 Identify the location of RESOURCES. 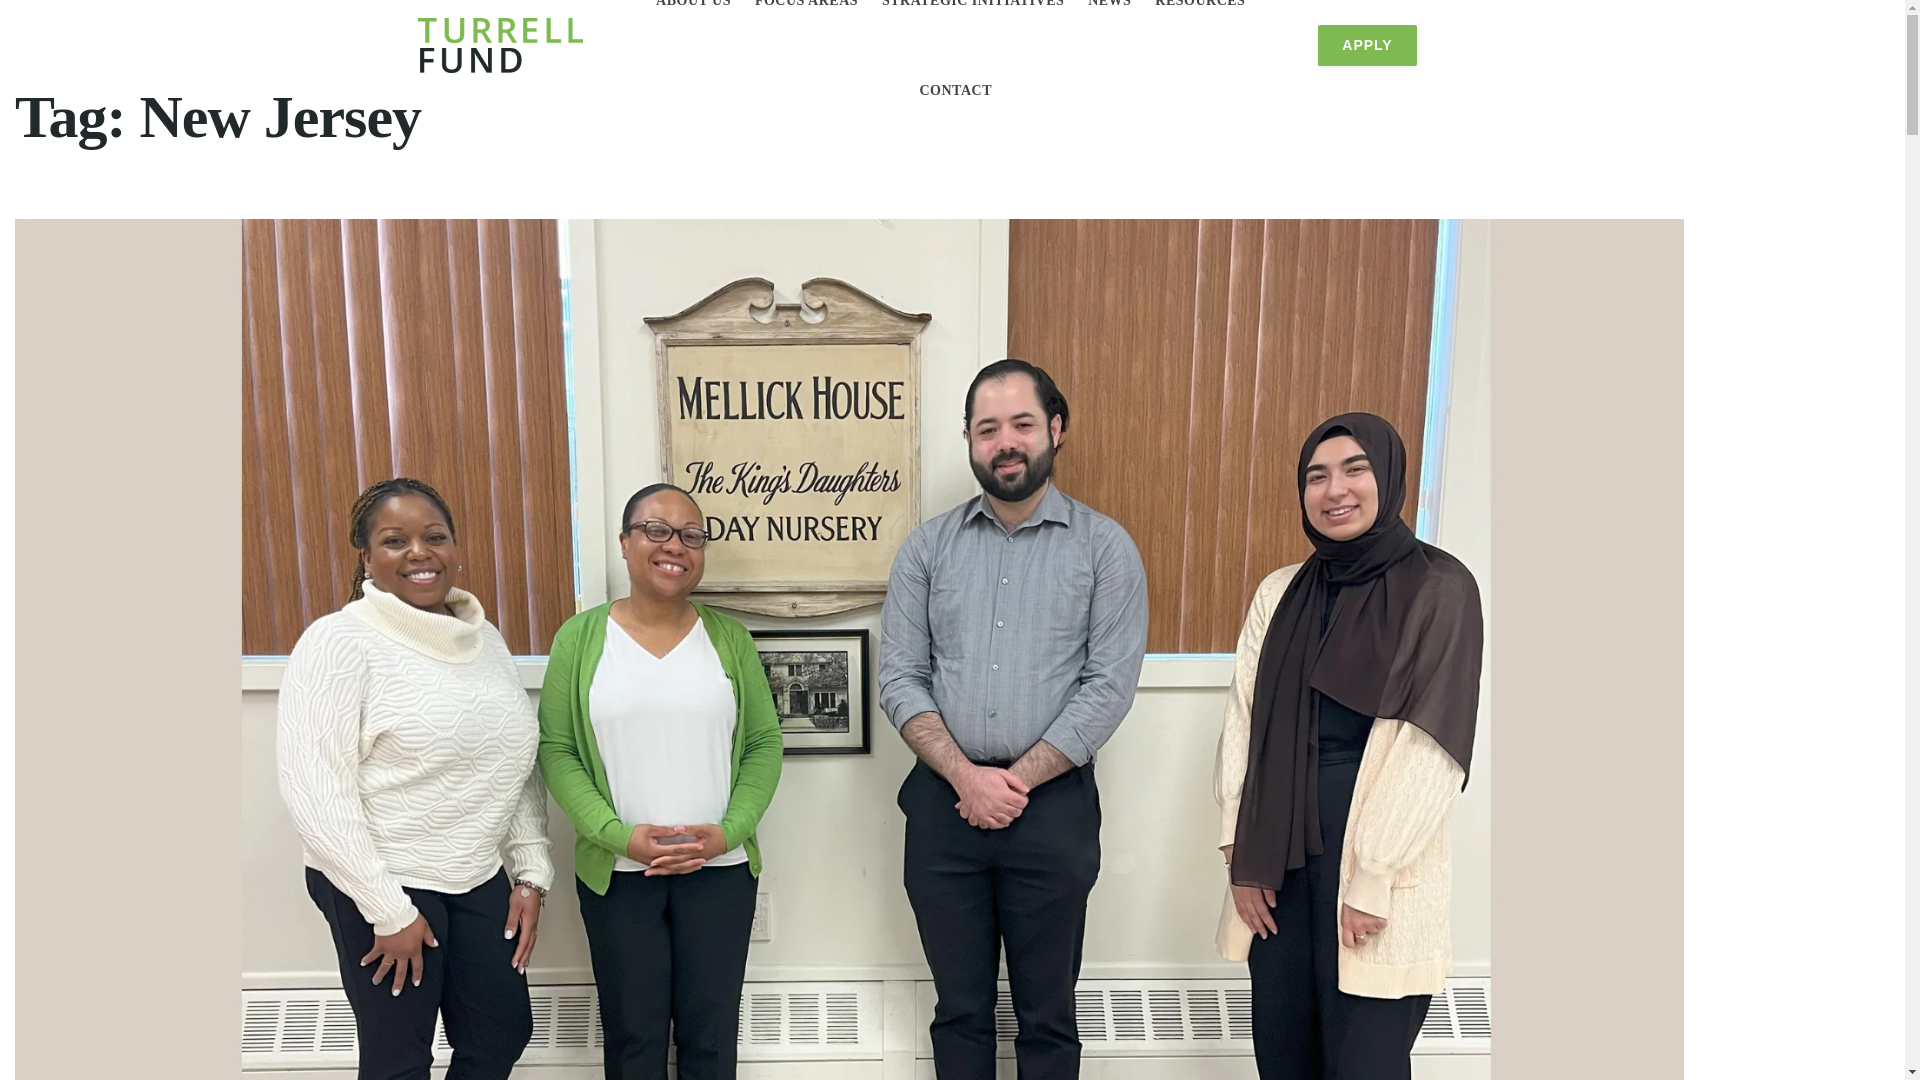
(1200, 4).